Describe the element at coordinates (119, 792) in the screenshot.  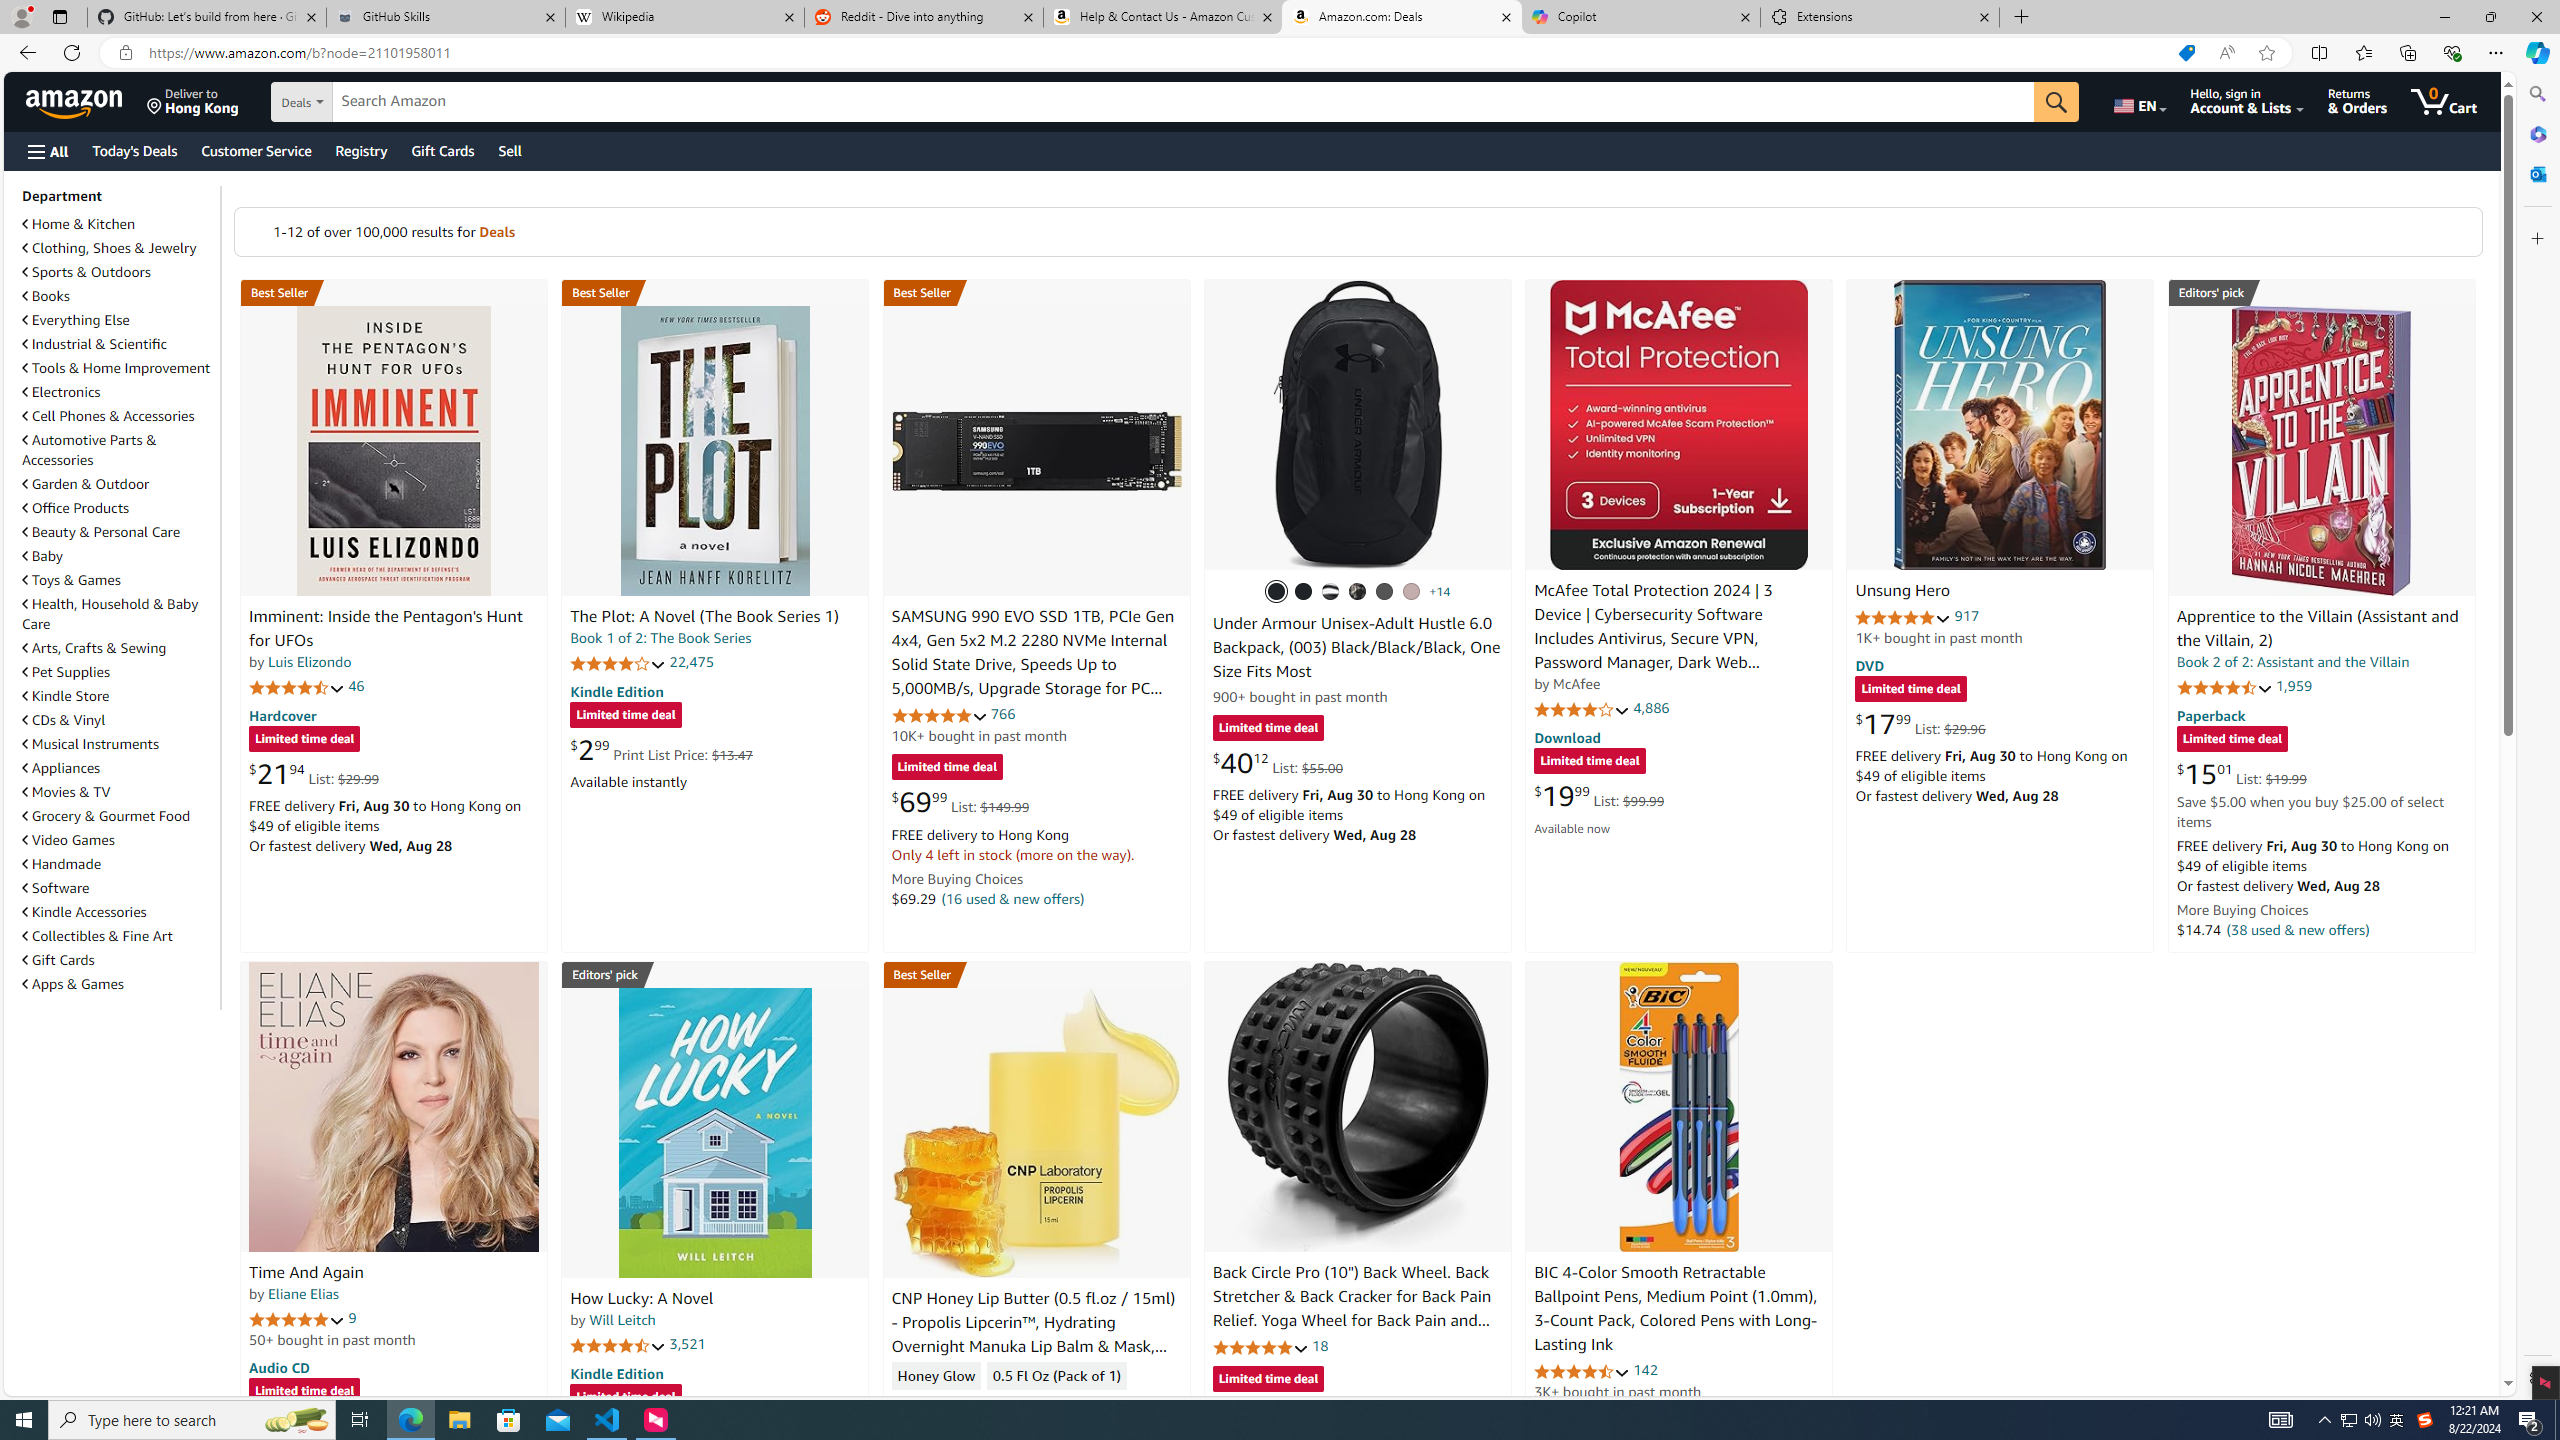
I see `Movies & TV` at that location.